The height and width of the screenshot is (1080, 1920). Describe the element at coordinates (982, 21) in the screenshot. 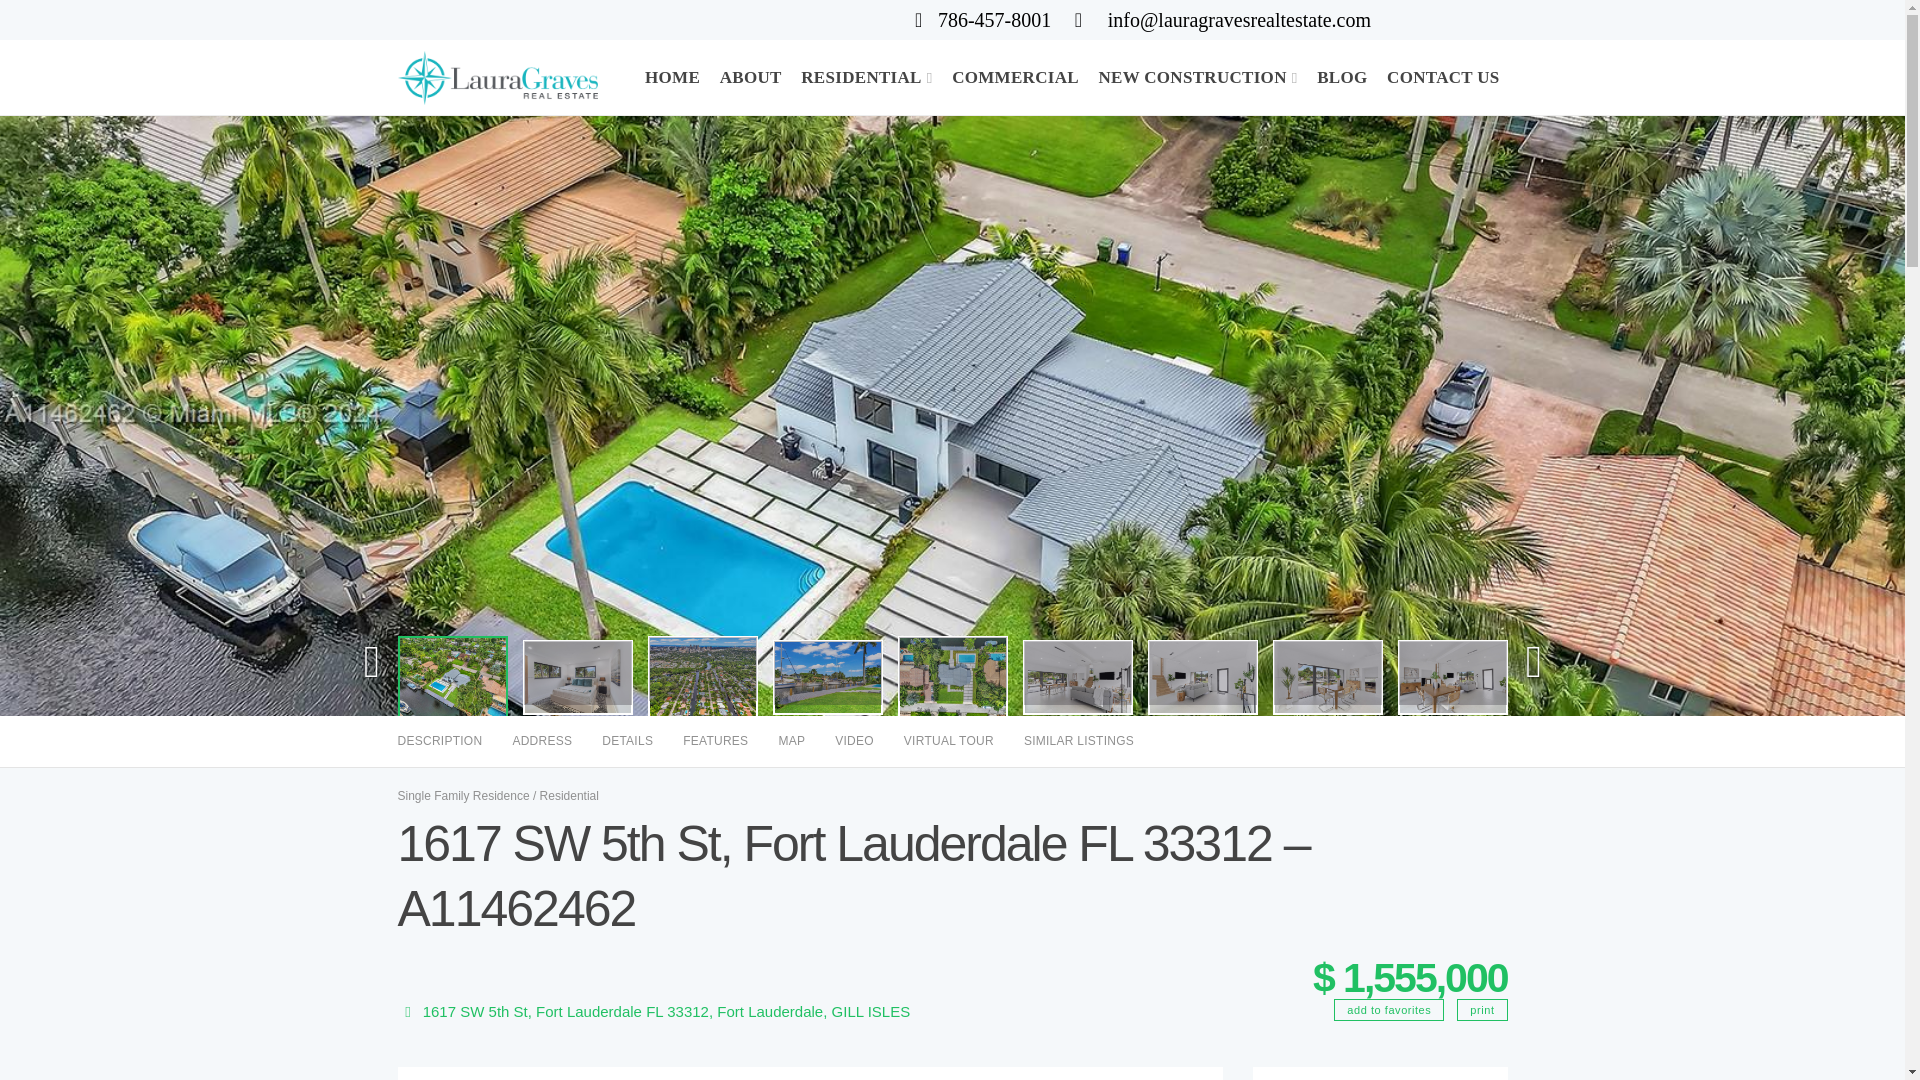

I see `786-457-8001` at that location.